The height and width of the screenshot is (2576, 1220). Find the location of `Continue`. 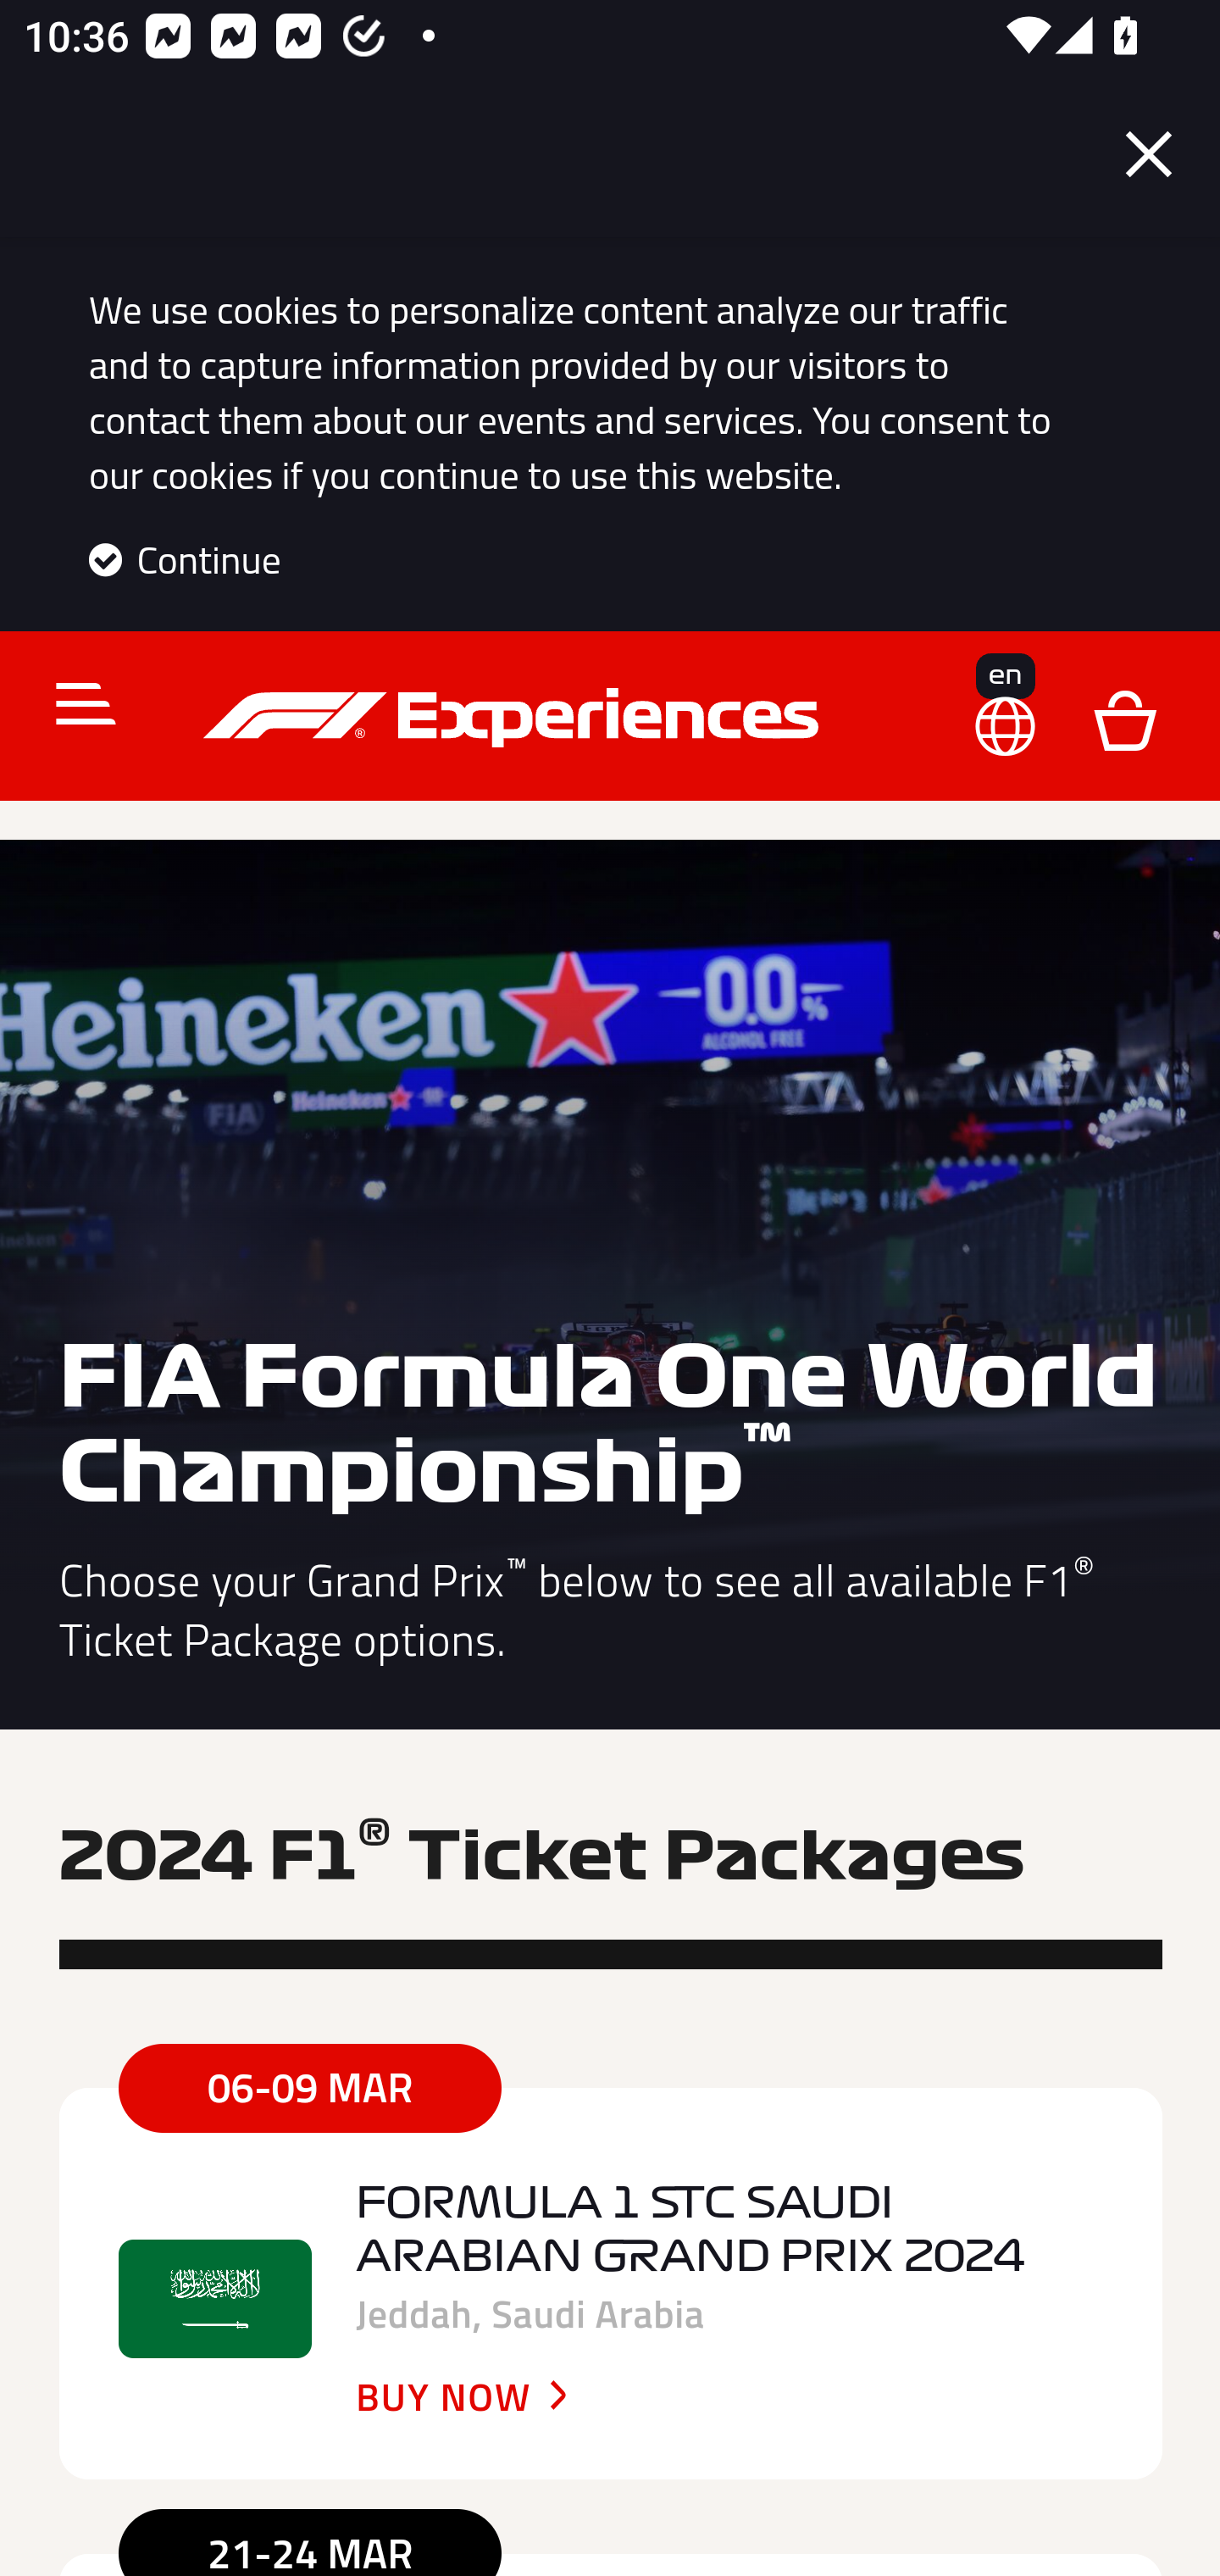

Continue is located at coordinates (185, 559).